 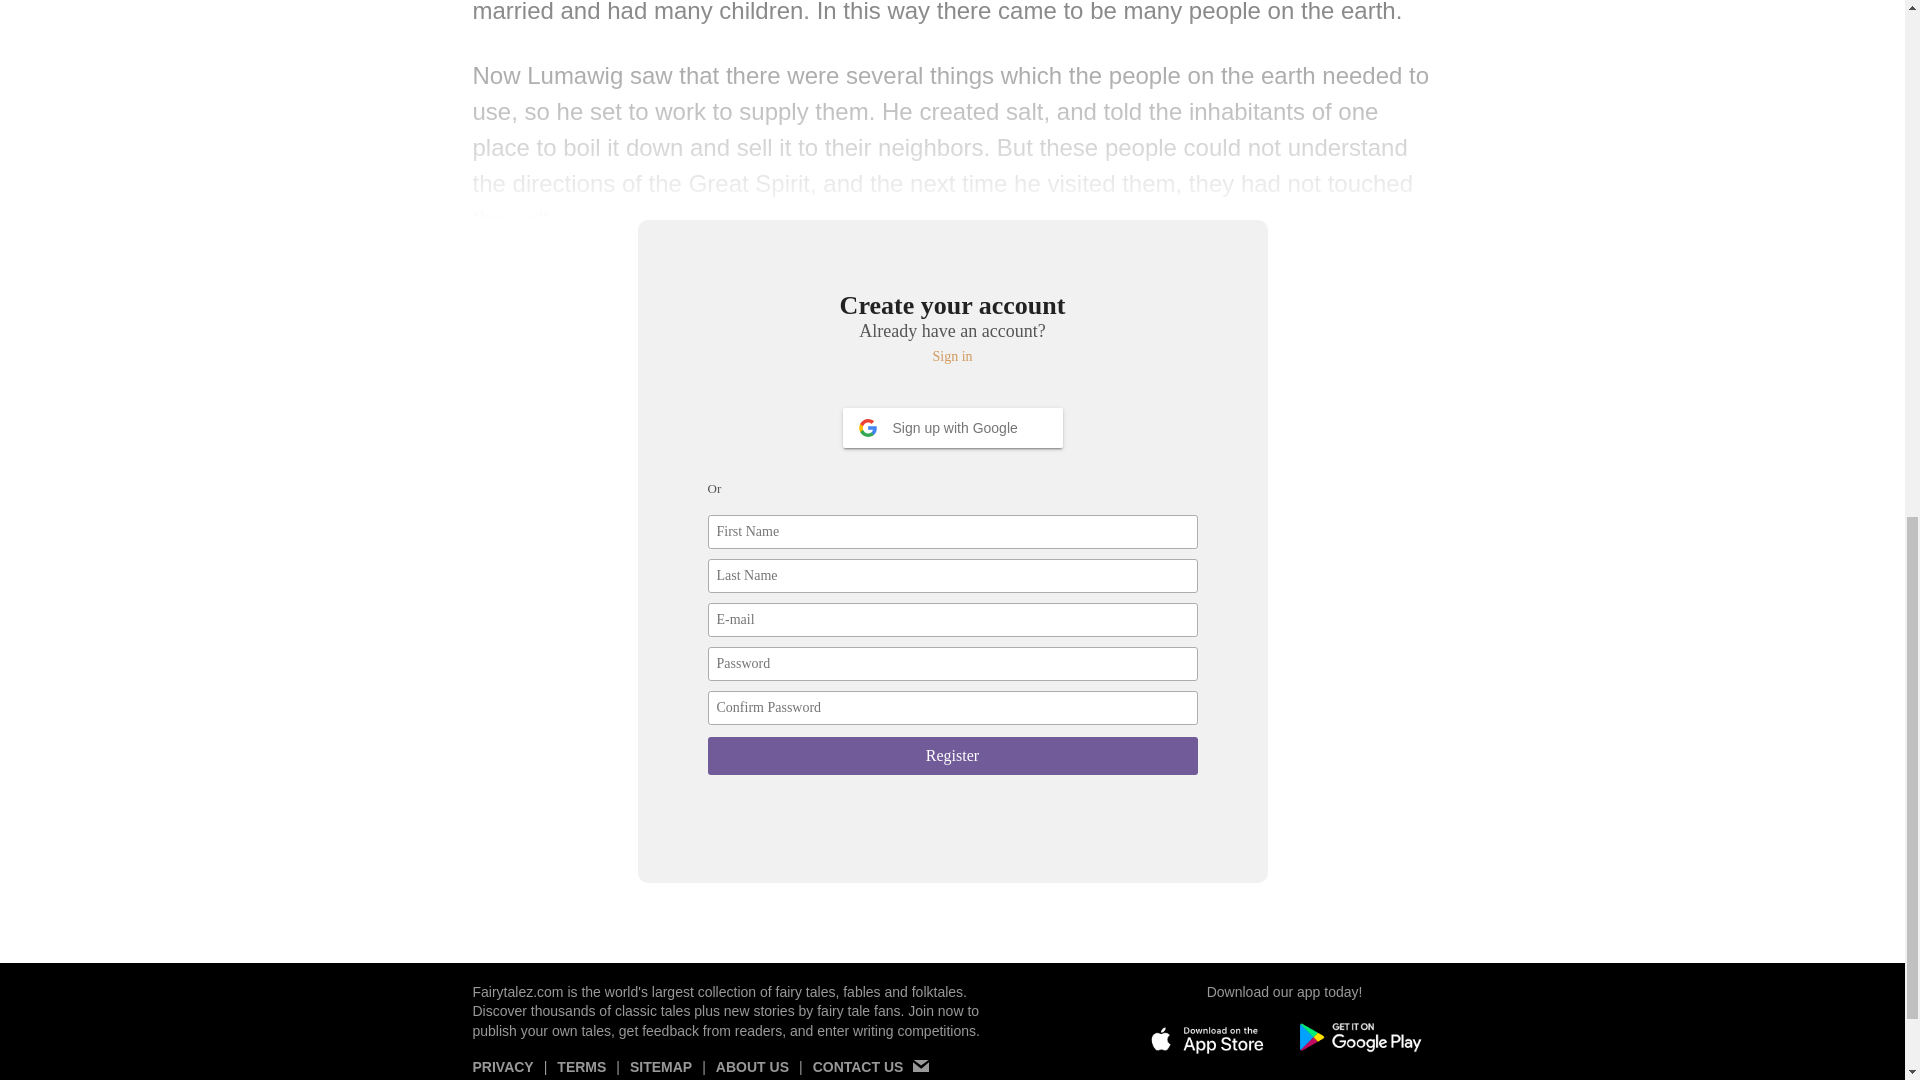 I want to click on Register, so click(x=953, y=756).